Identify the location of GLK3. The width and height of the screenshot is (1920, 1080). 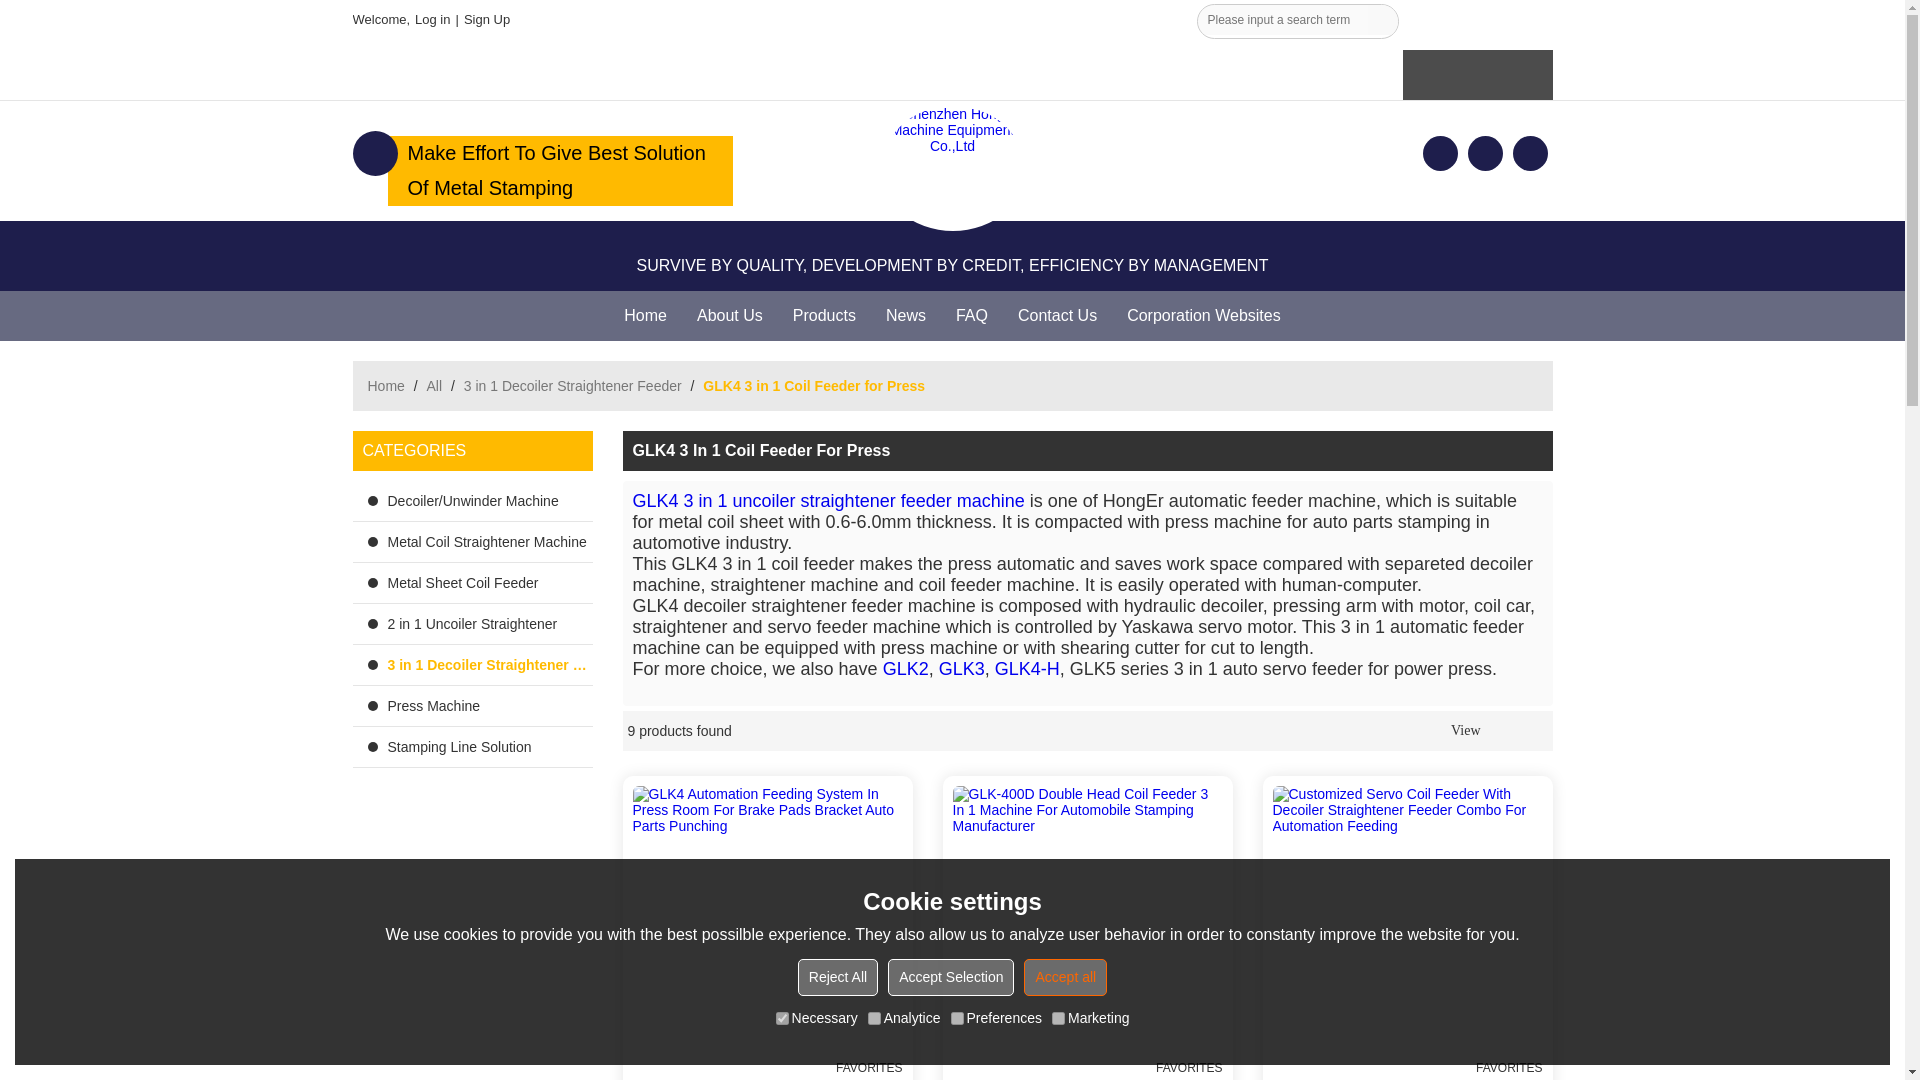
(961, 669).